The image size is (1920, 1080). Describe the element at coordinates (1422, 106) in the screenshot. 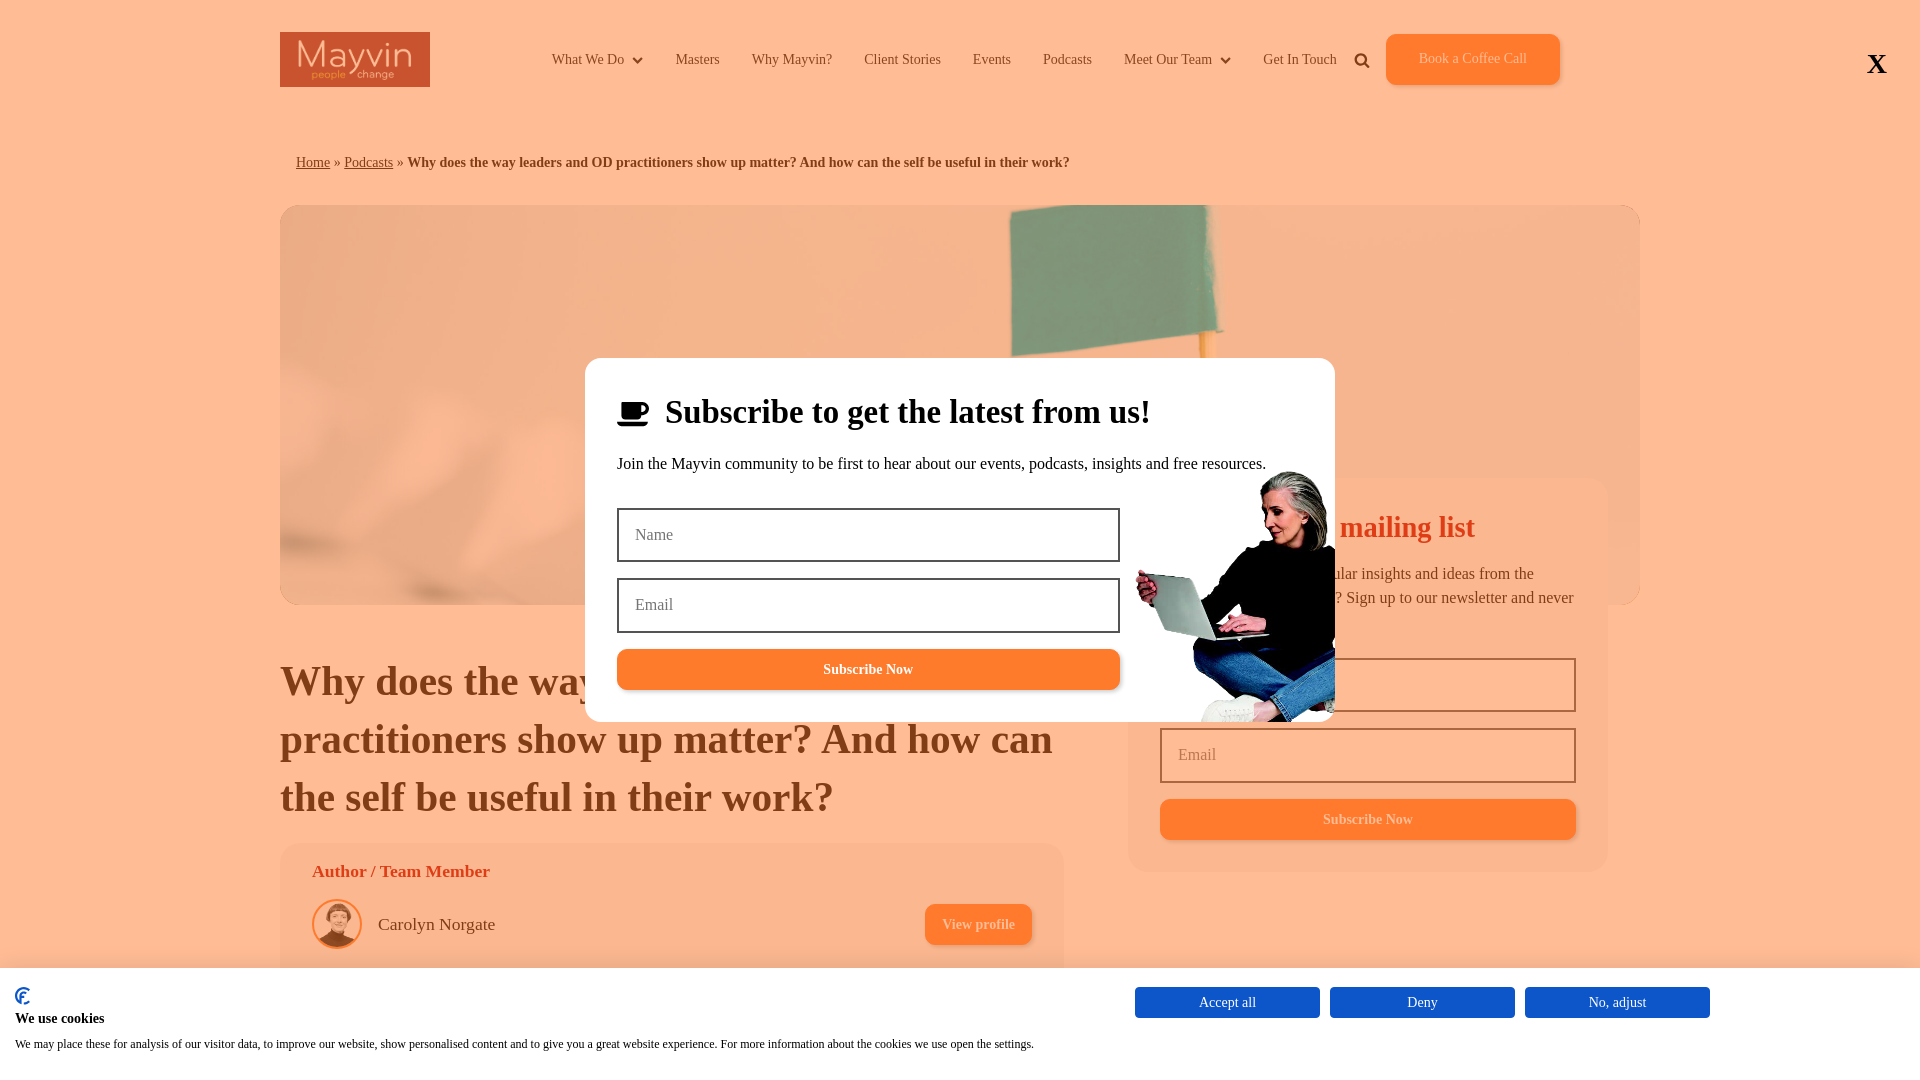

I see `Search` at that location.